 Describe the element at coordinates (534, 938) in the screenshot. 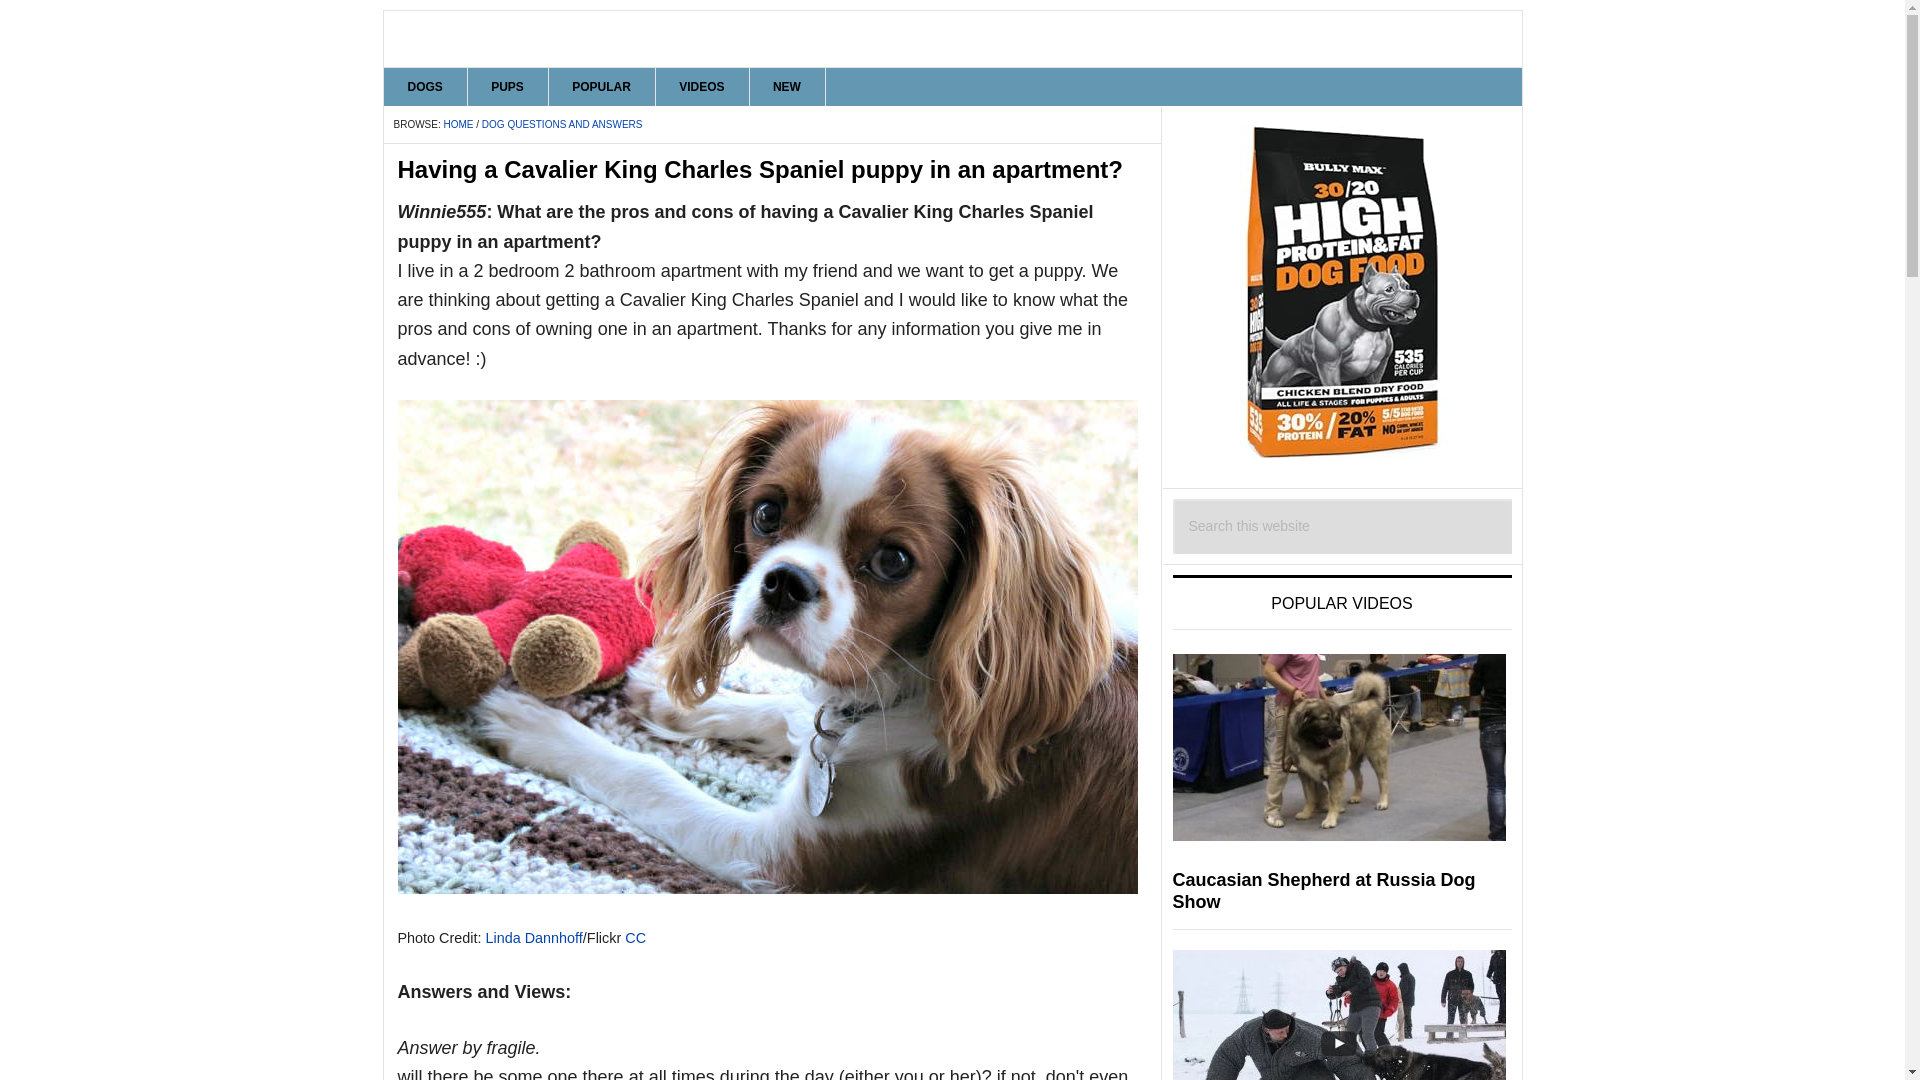

I see `Linda Dannhoff` at that location.